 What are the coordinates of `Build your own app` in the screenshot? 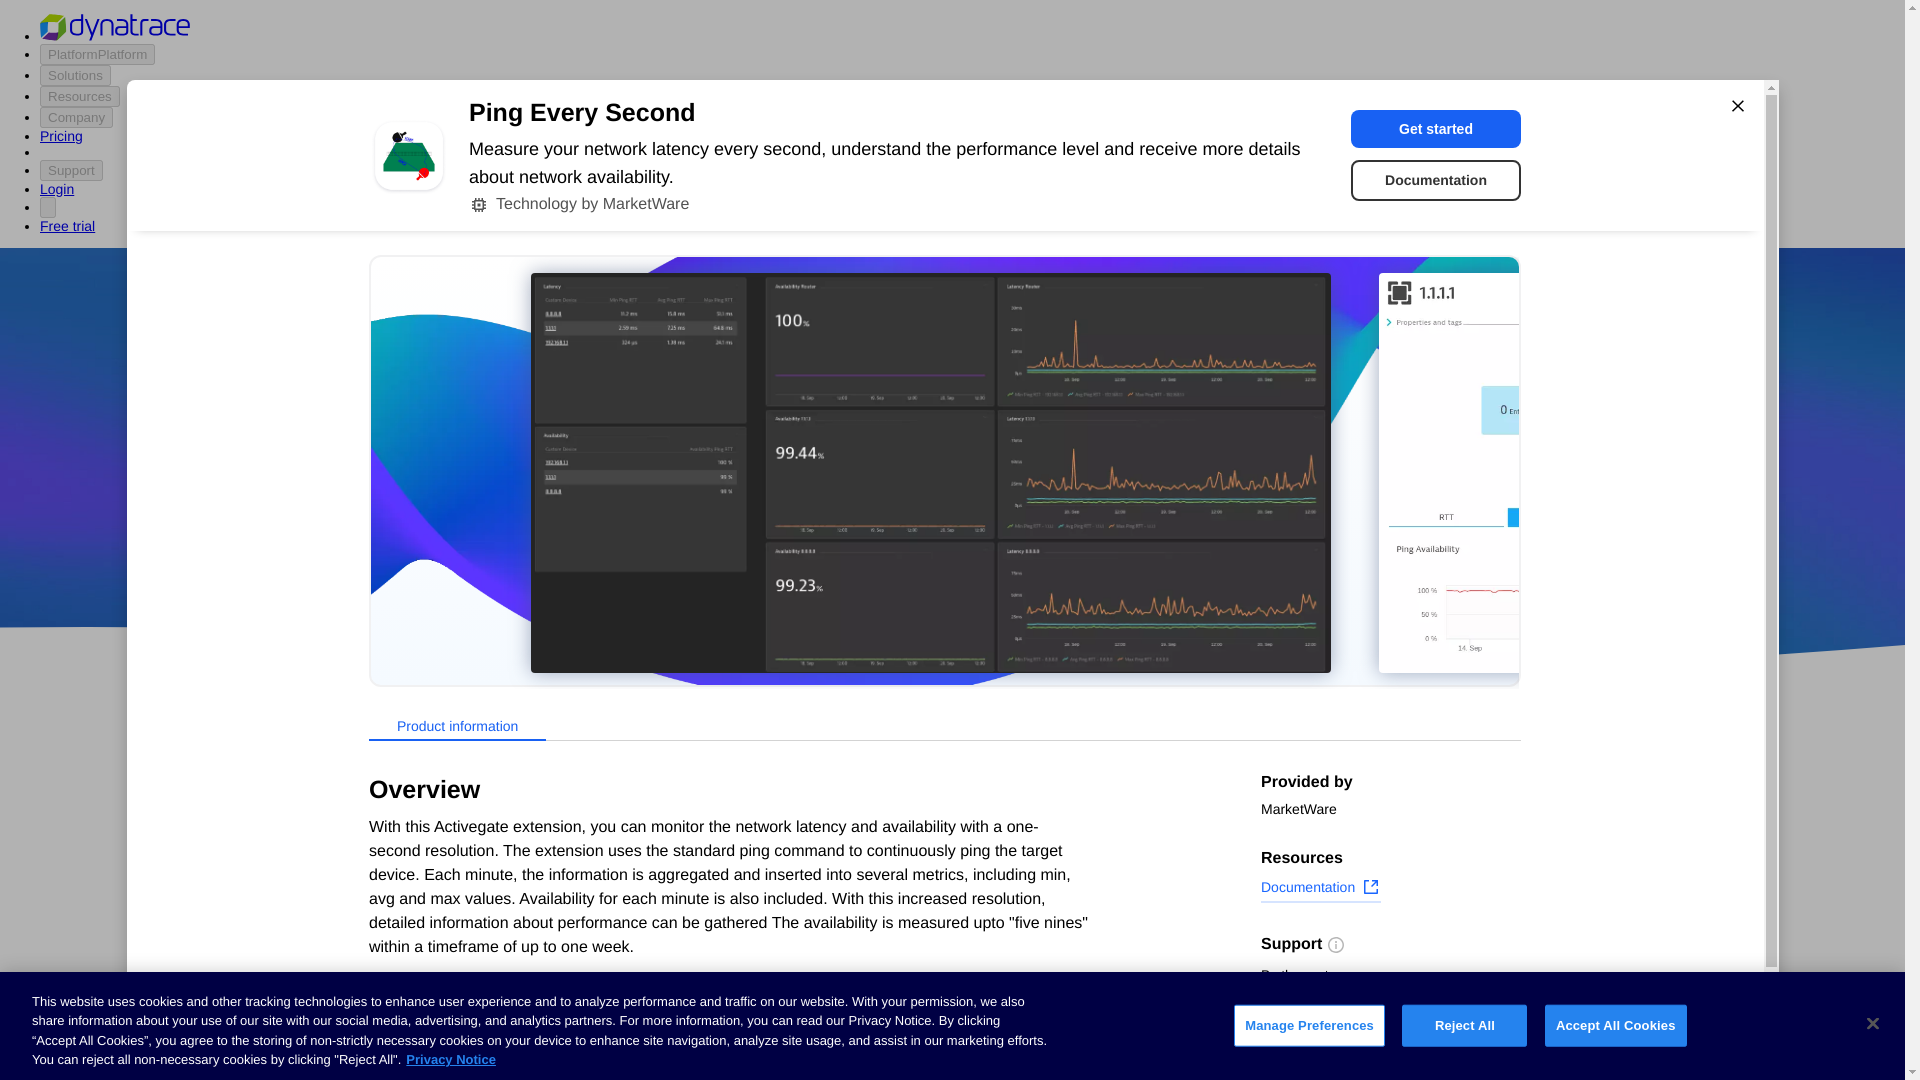 It's located at (415, 884).